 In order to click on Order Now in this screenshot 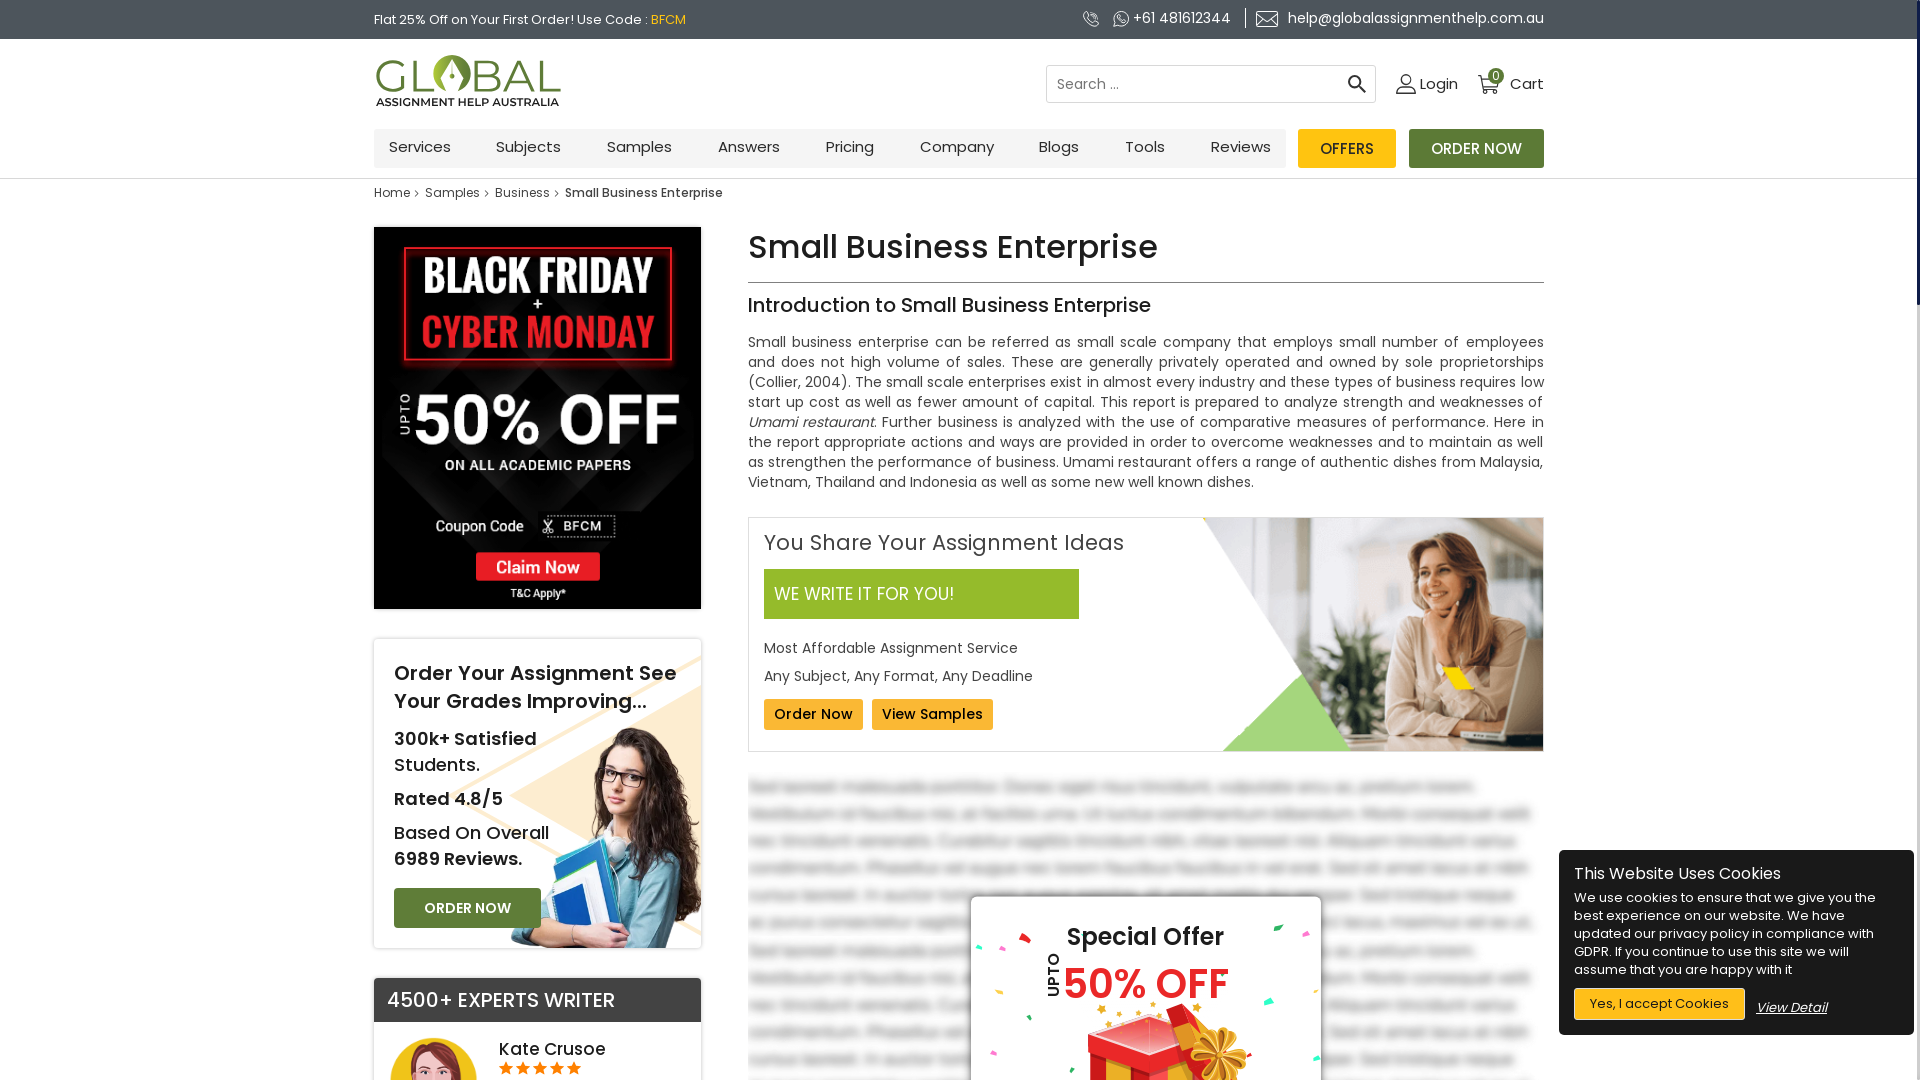, I will do `click(814, 1000)`.